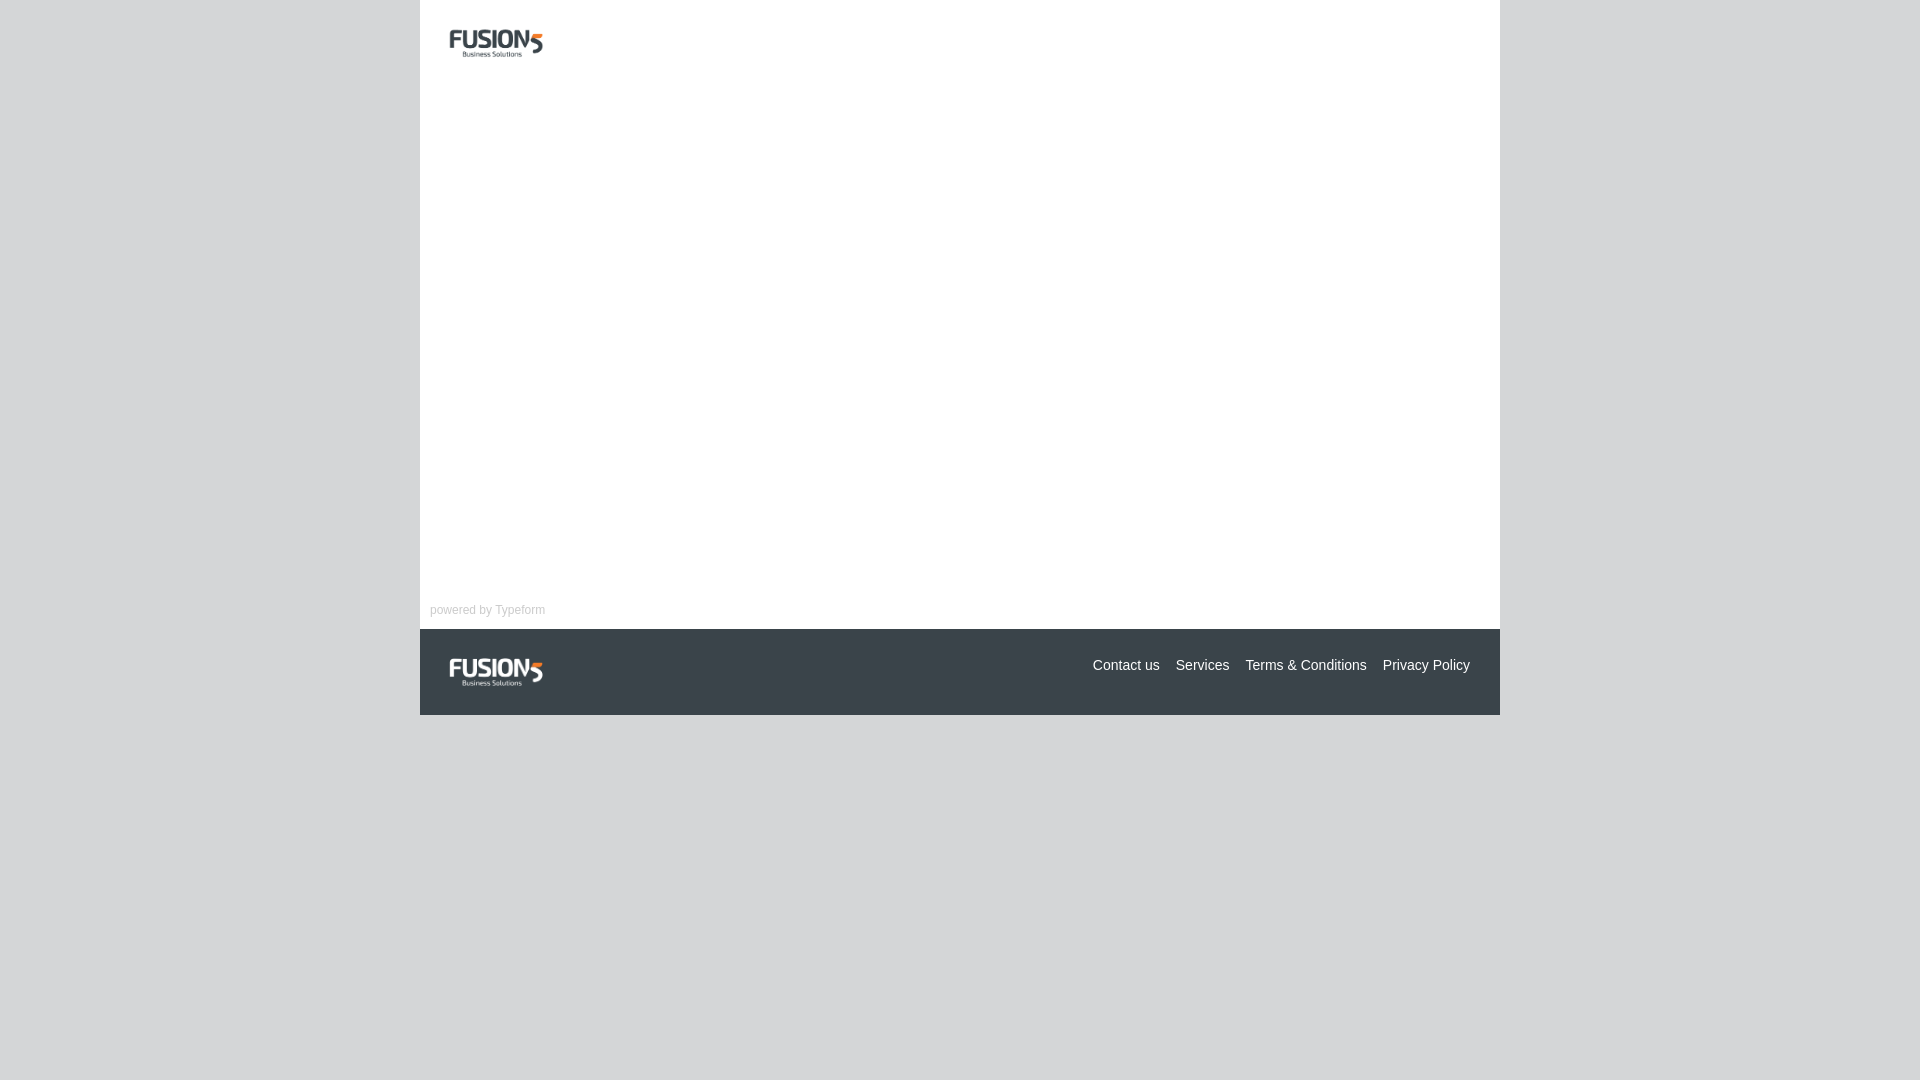  I want to click on Contact us, so click(1126, 665).